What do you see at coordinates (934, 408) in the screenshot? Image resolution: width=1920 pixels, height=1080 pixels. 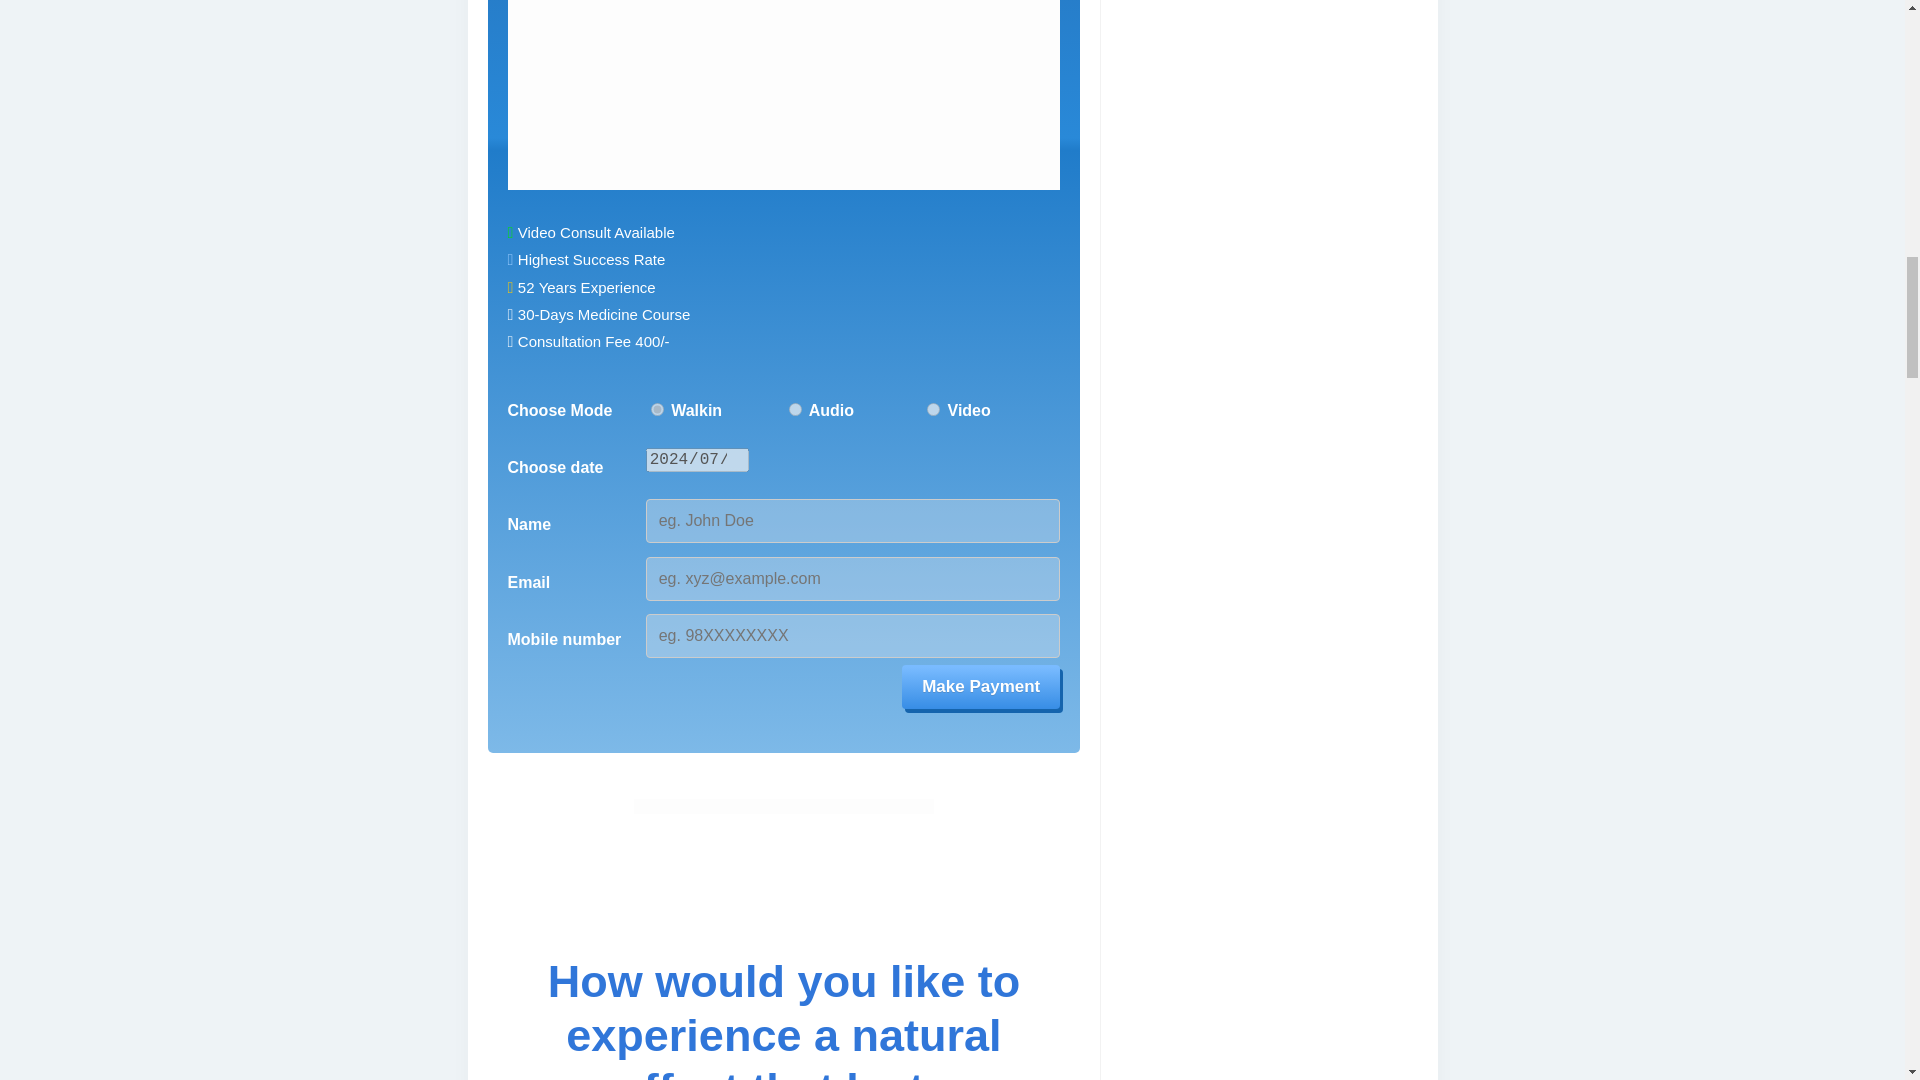 I see `Video` at bounding box center [934, 408].